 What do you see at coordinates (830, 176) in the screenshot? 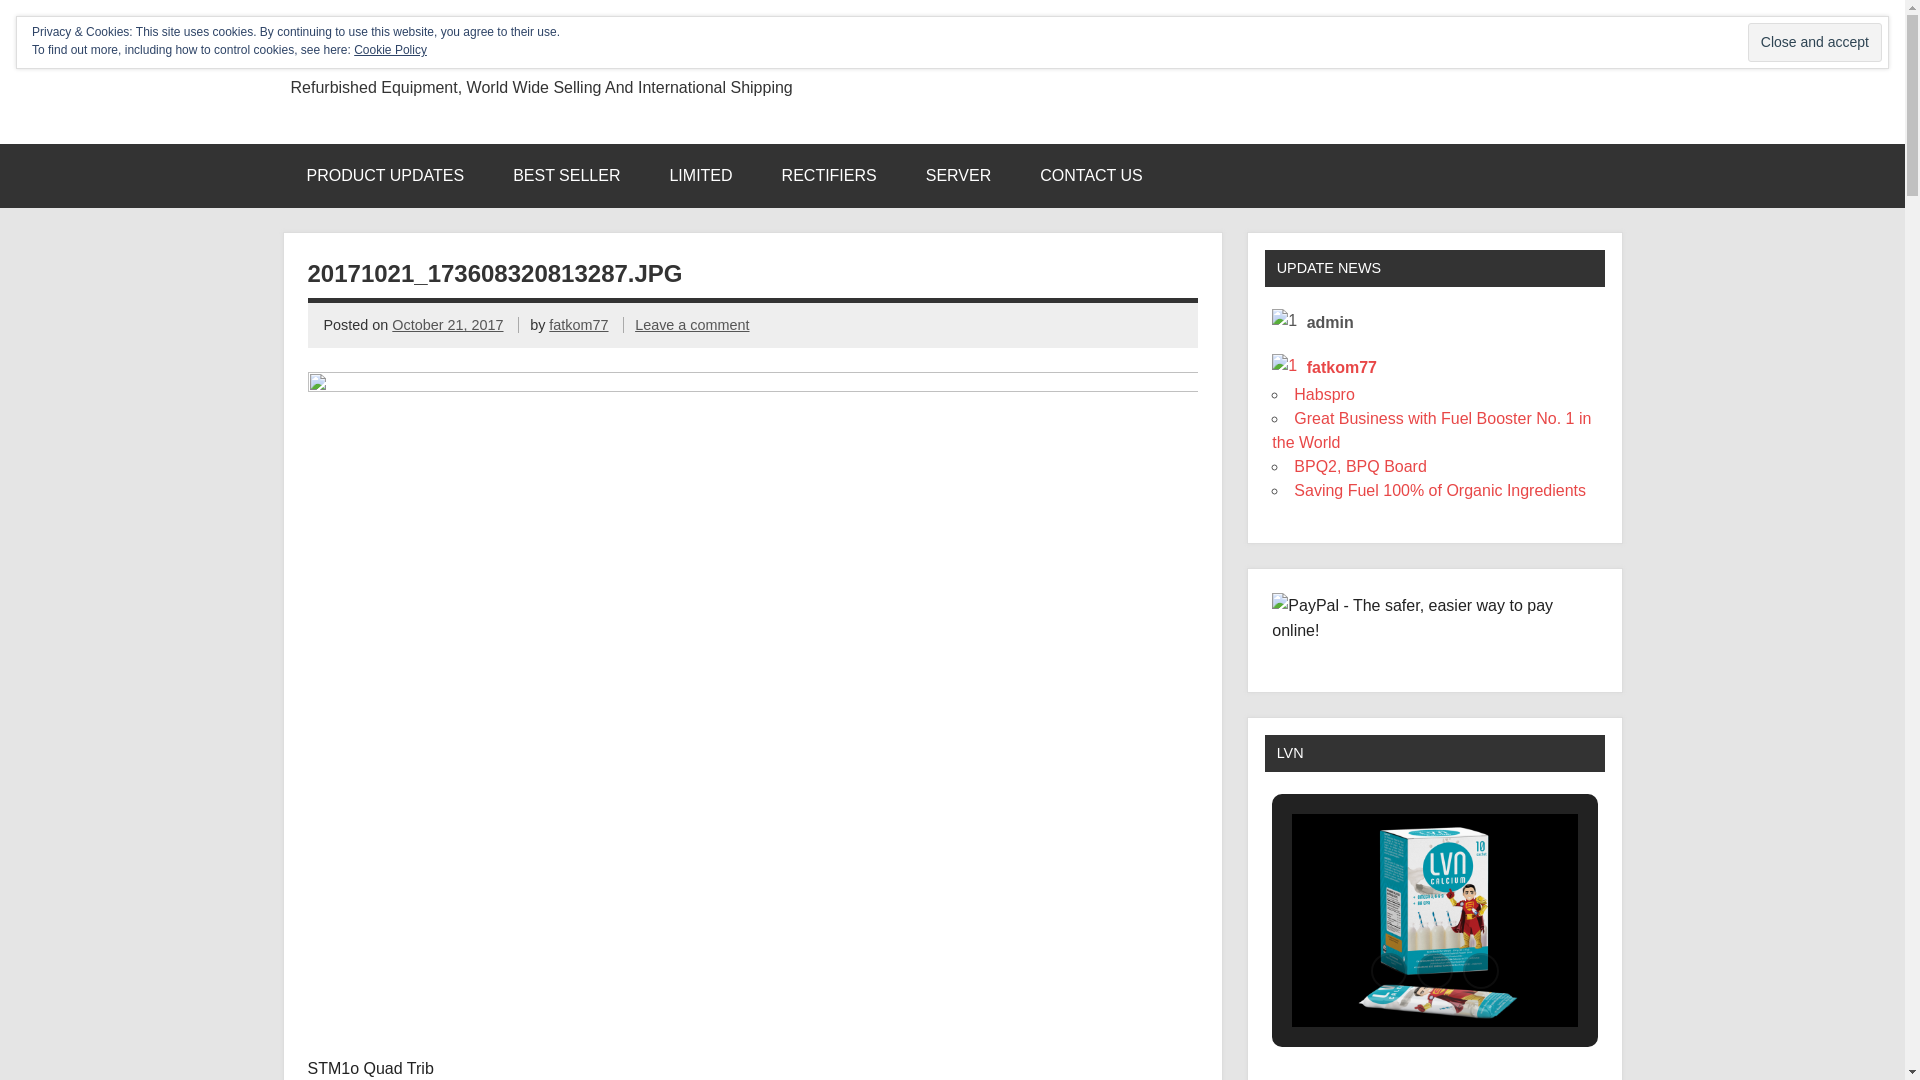
I see `RECTIFIERS` at bounding box center [830, 176].